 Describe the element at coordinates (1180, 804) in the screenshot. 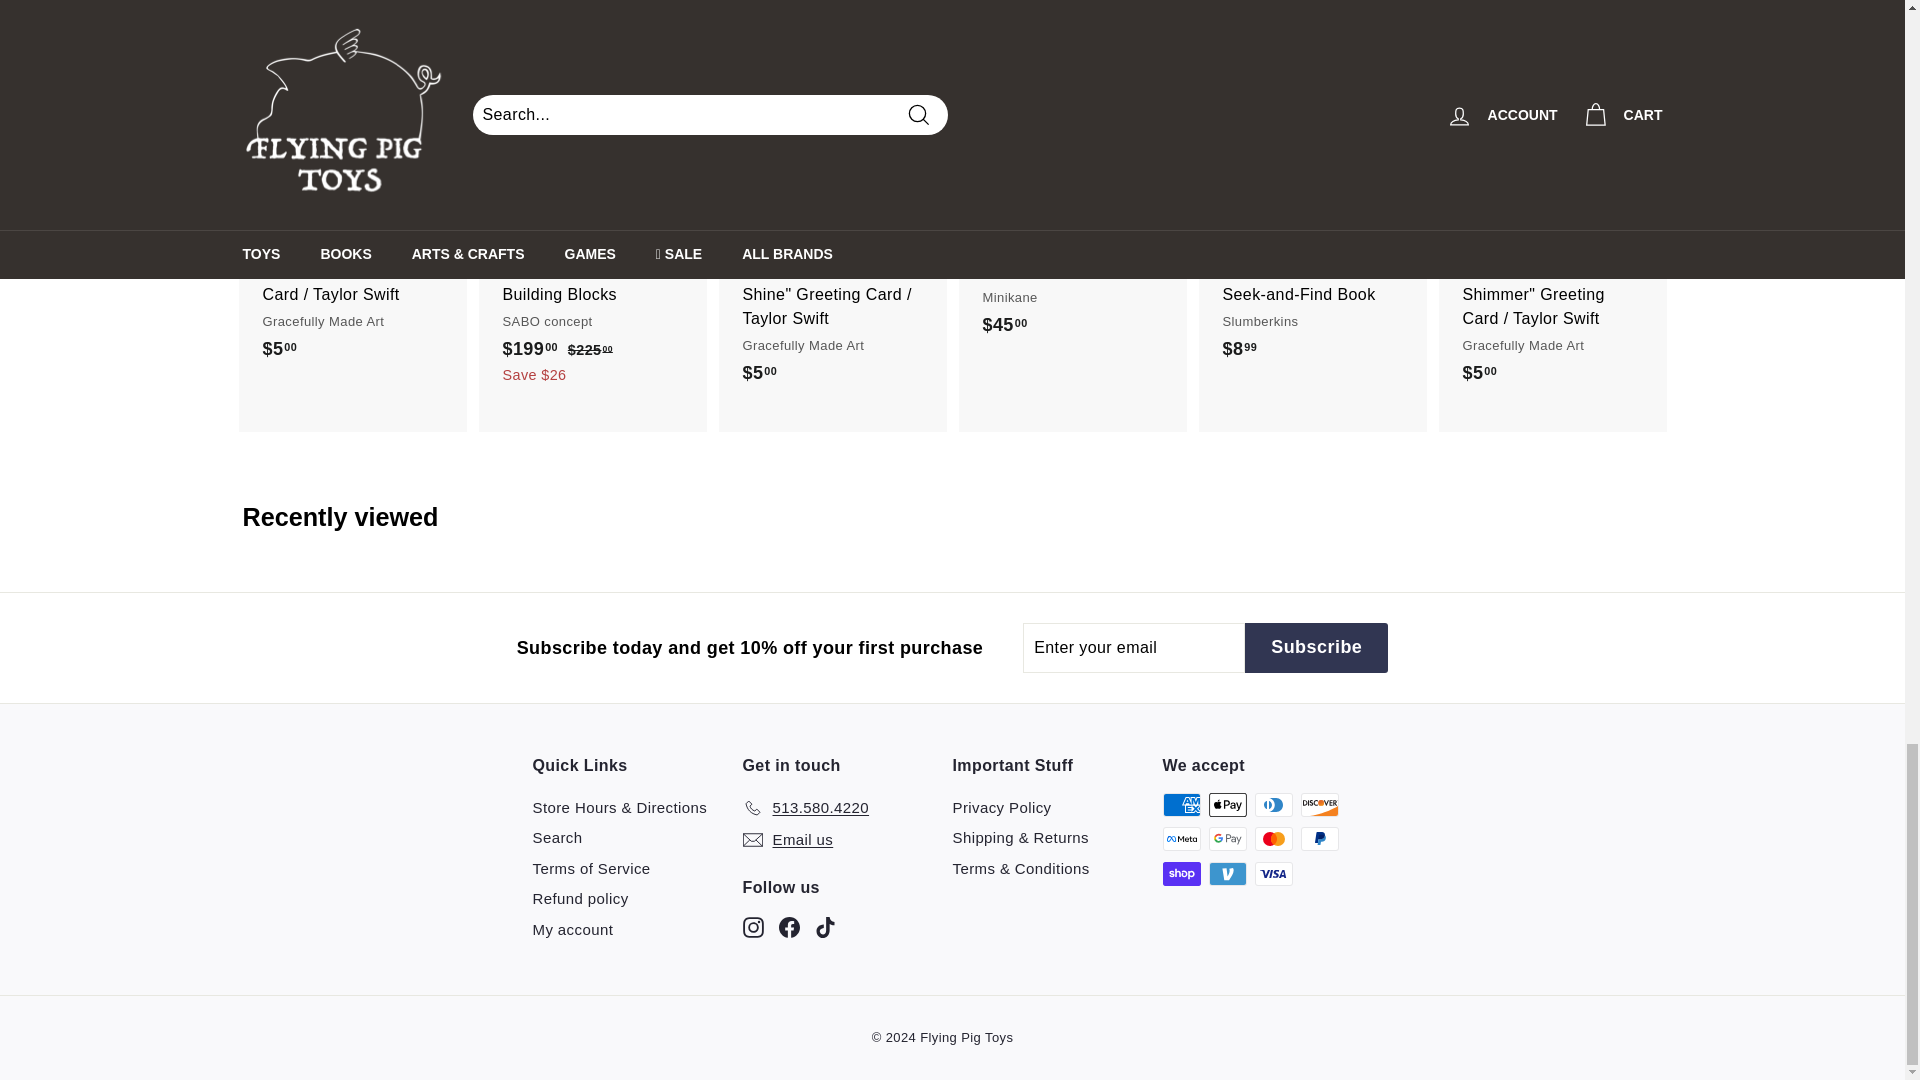

I see `American Express` at that location.